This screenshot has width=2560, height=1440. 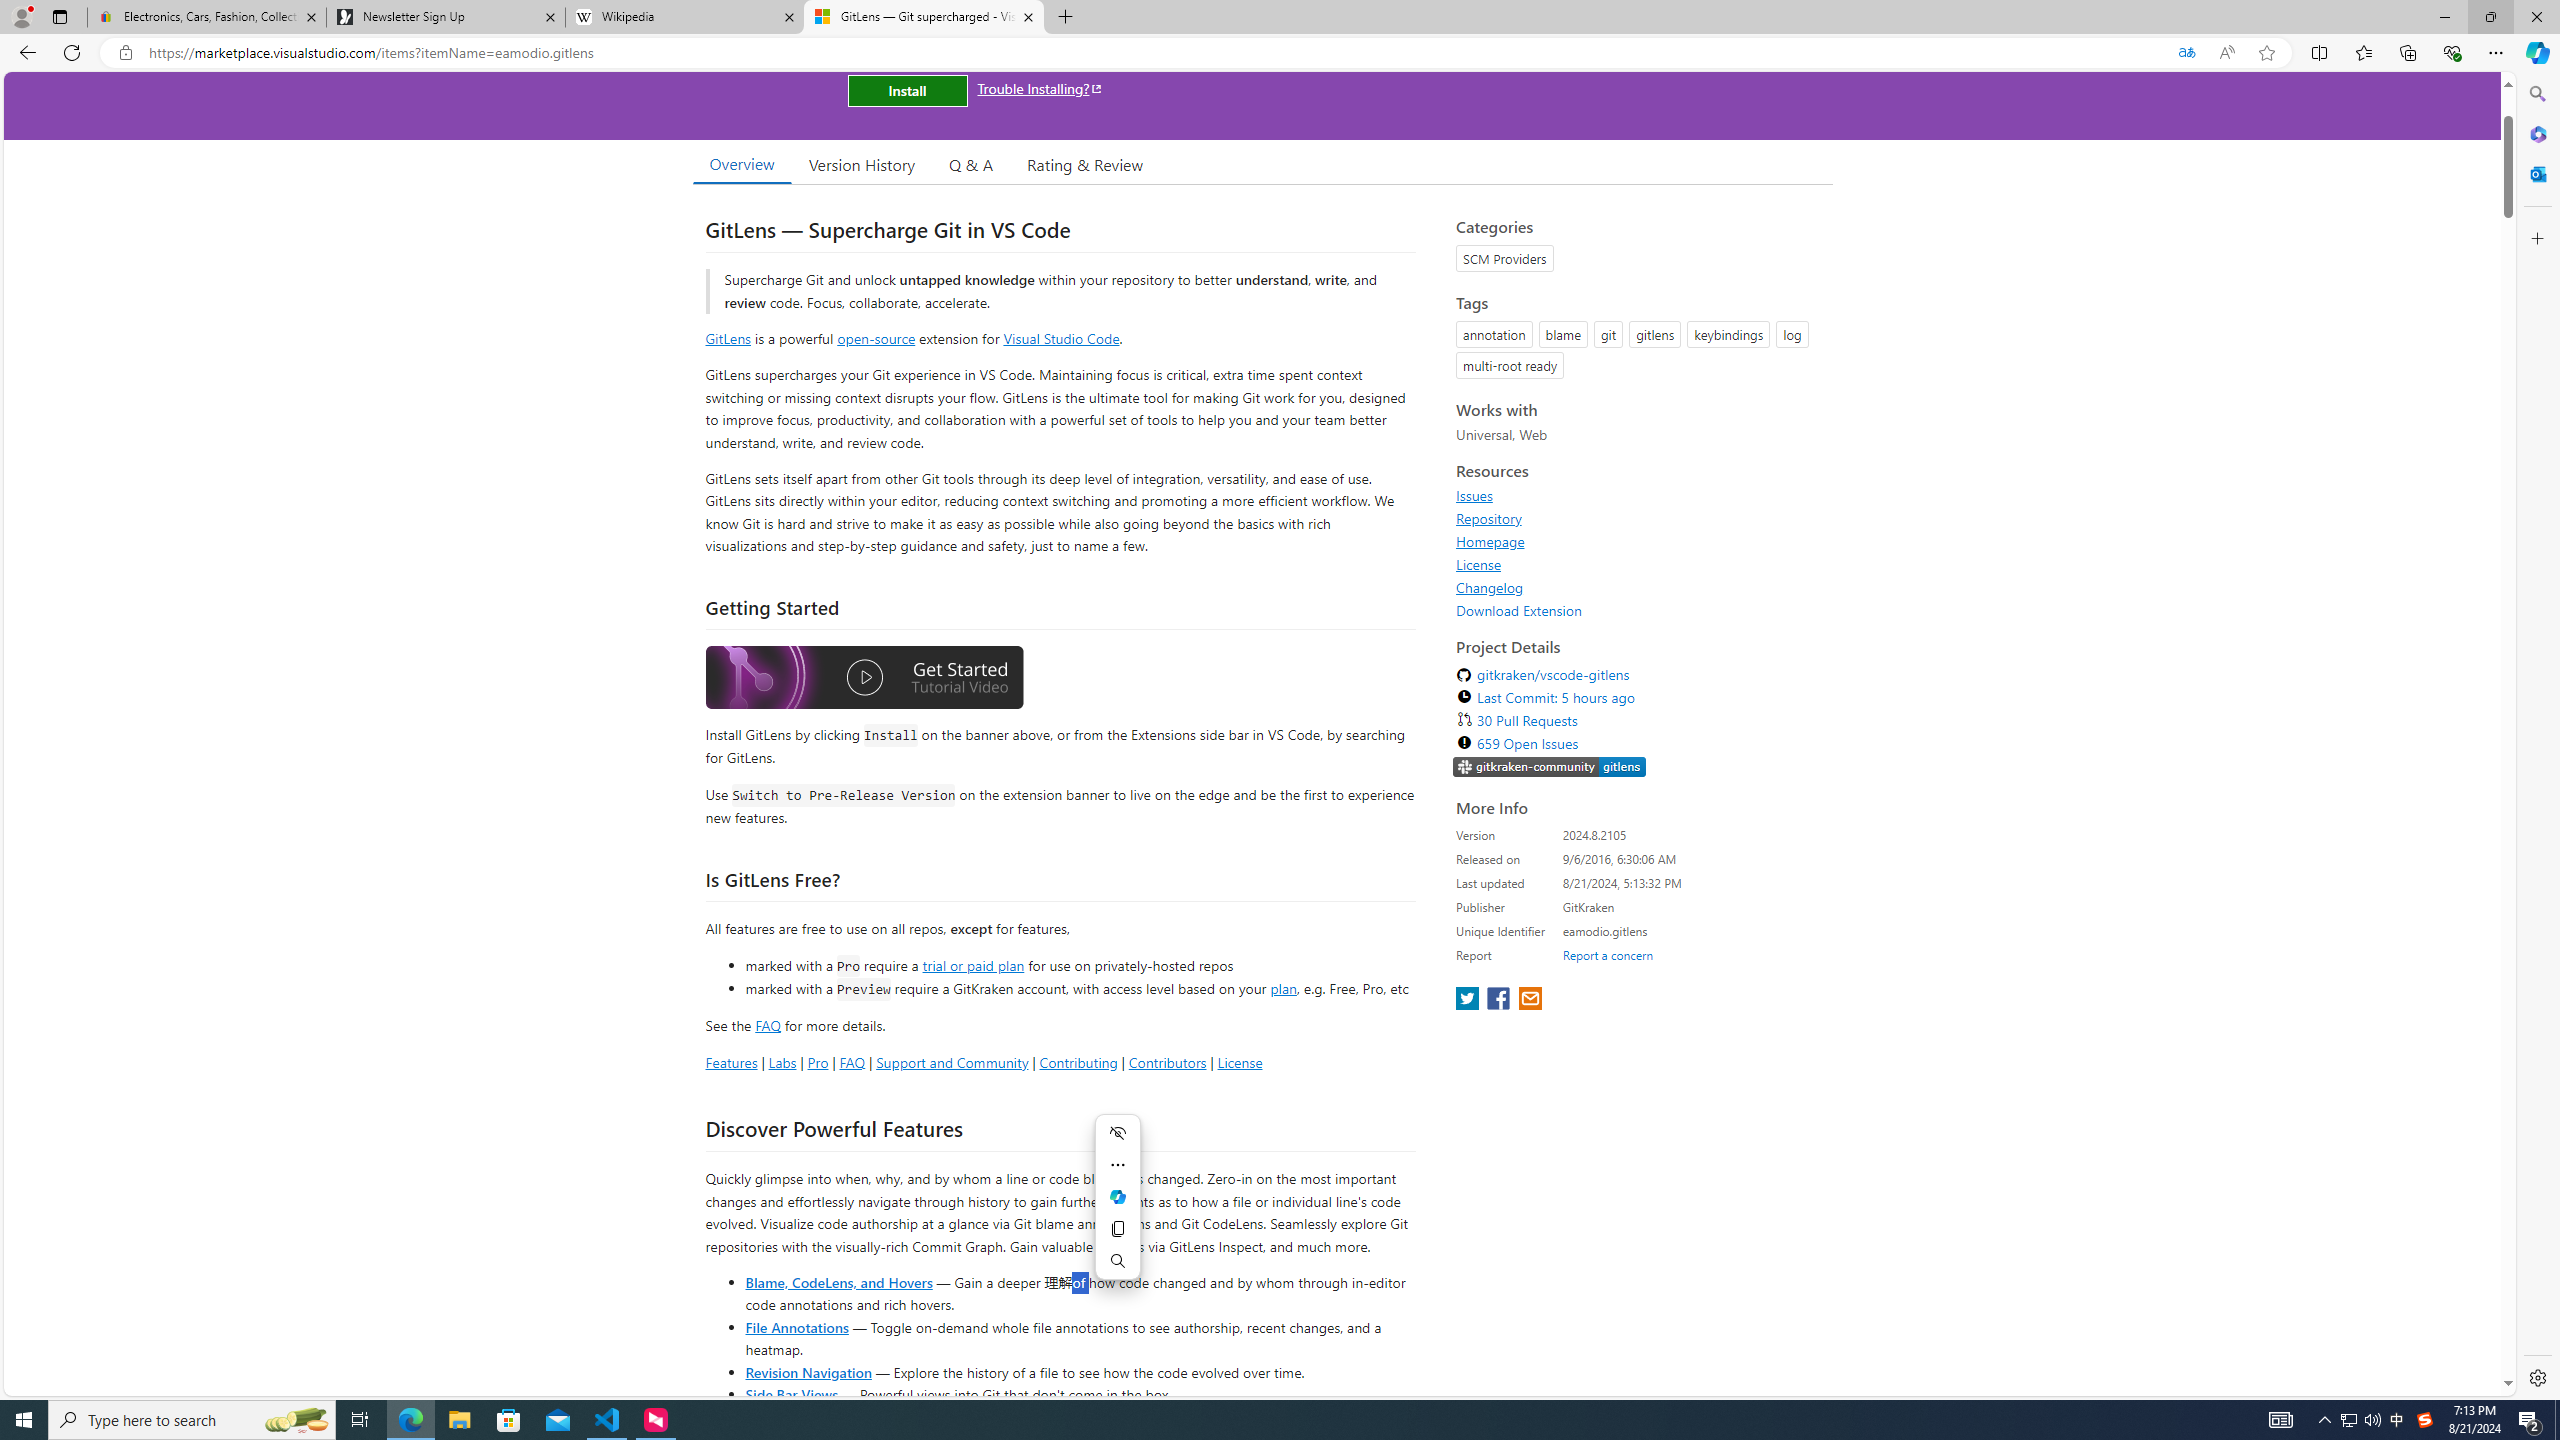 What do you see at coordinates (730, 1062) in the screenshot?
I see `Features` at bounding box center [730, 1062].